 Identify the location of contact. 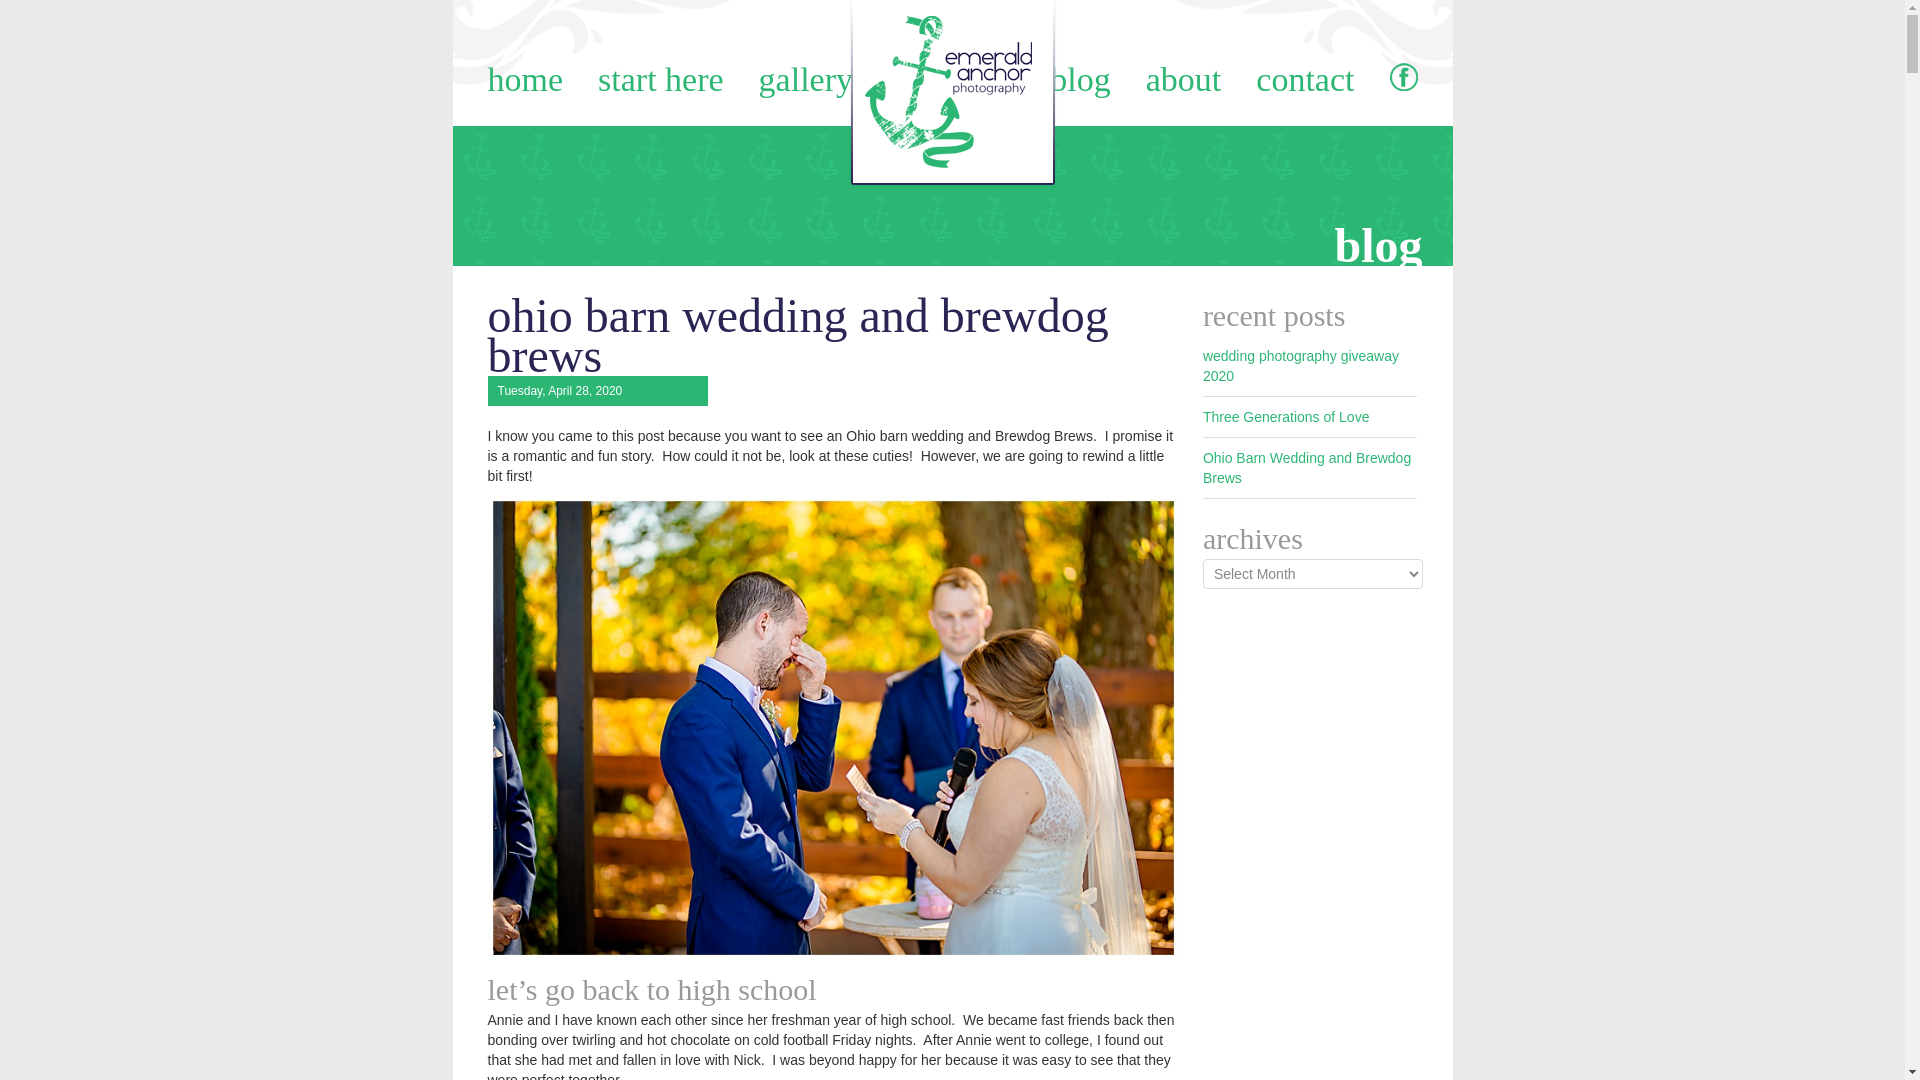
(1304, 79).